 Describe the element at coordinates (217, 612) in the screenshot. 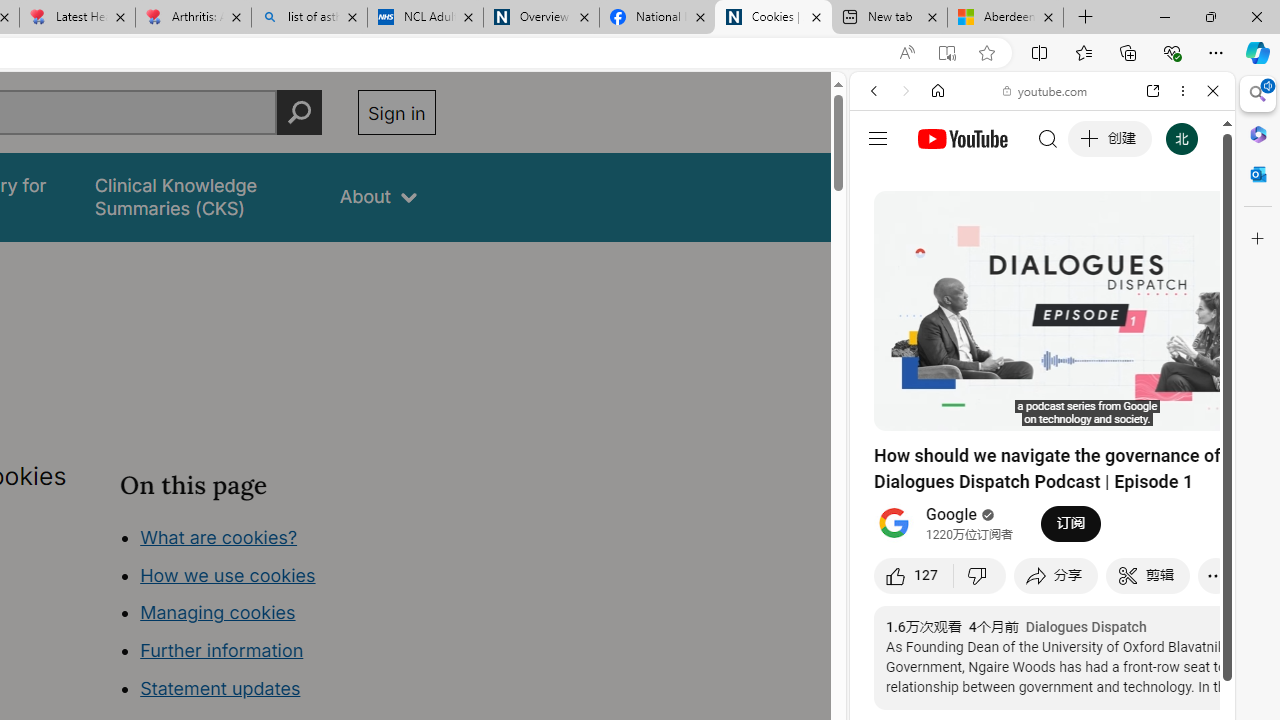

I see `Managing cookies` at that location.